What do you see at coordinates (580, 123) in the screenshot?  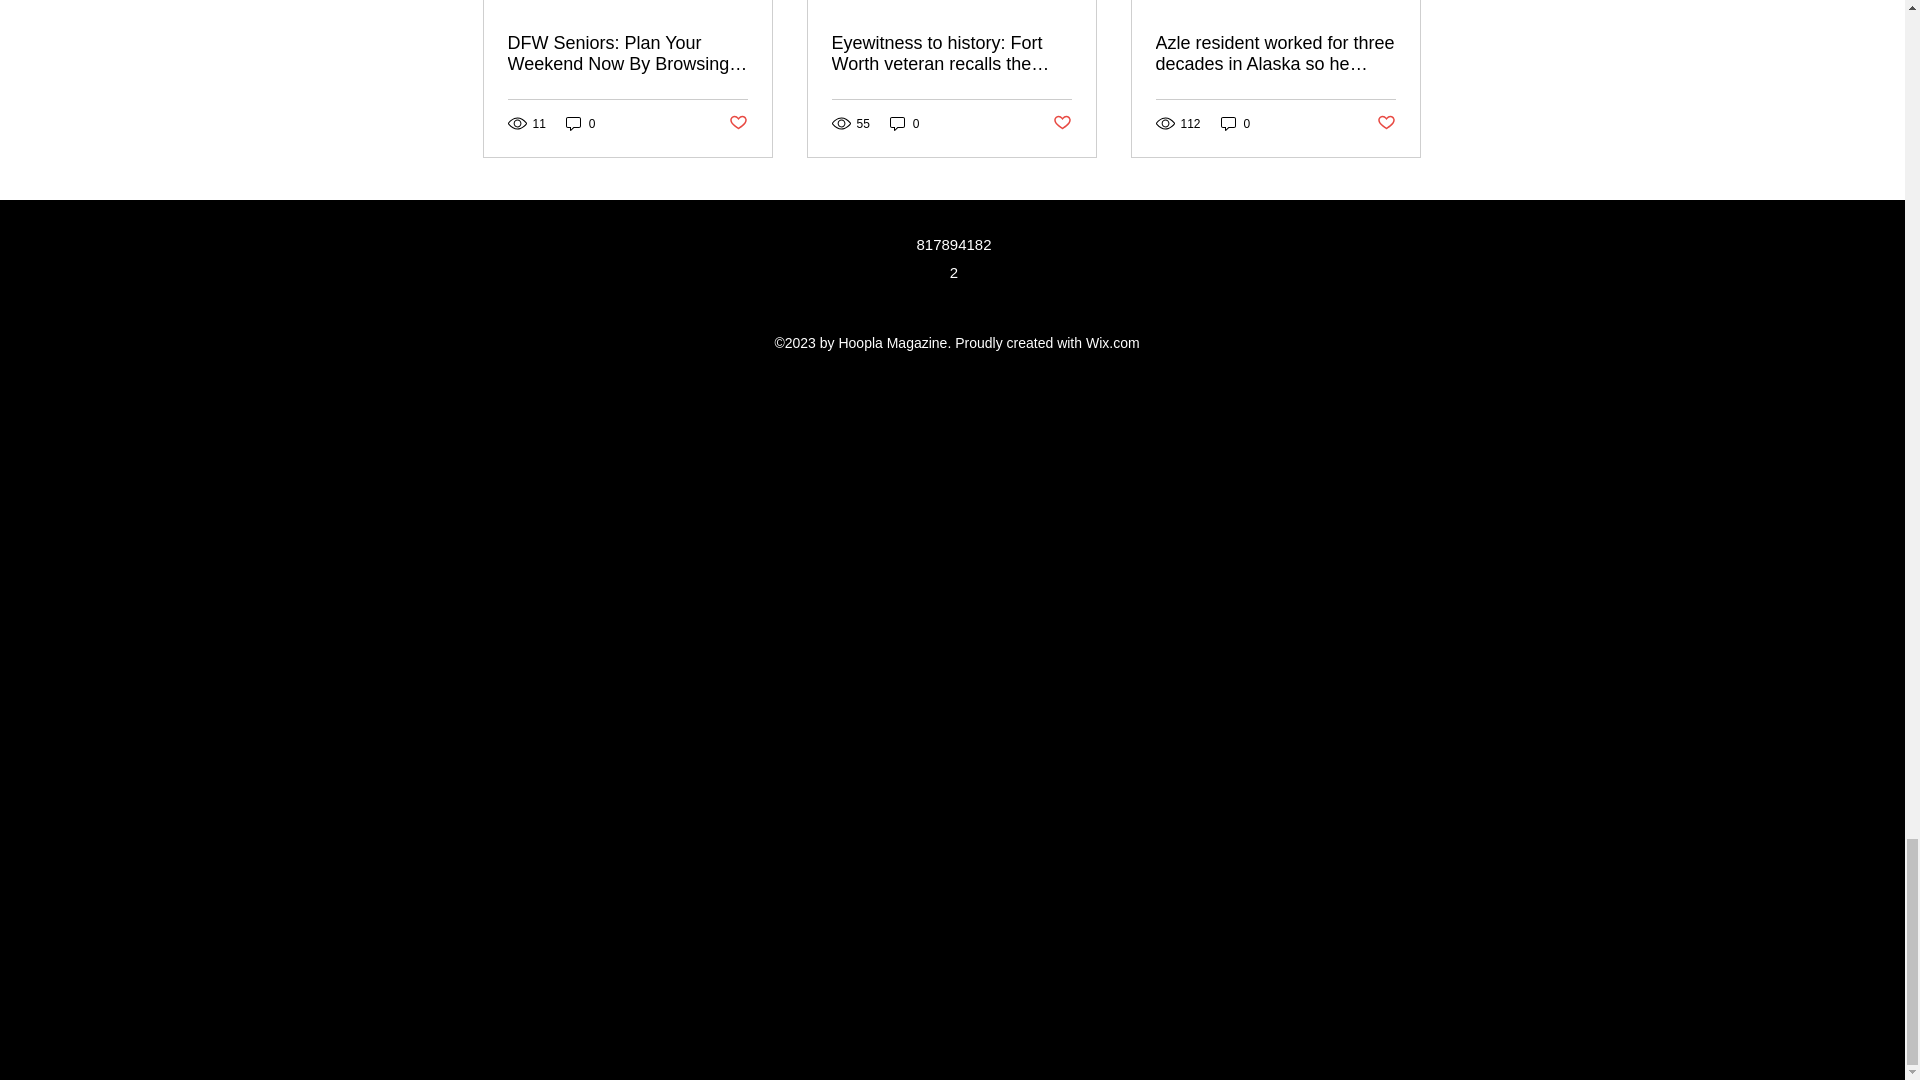 I see `0` at bounding box center [580, 123].